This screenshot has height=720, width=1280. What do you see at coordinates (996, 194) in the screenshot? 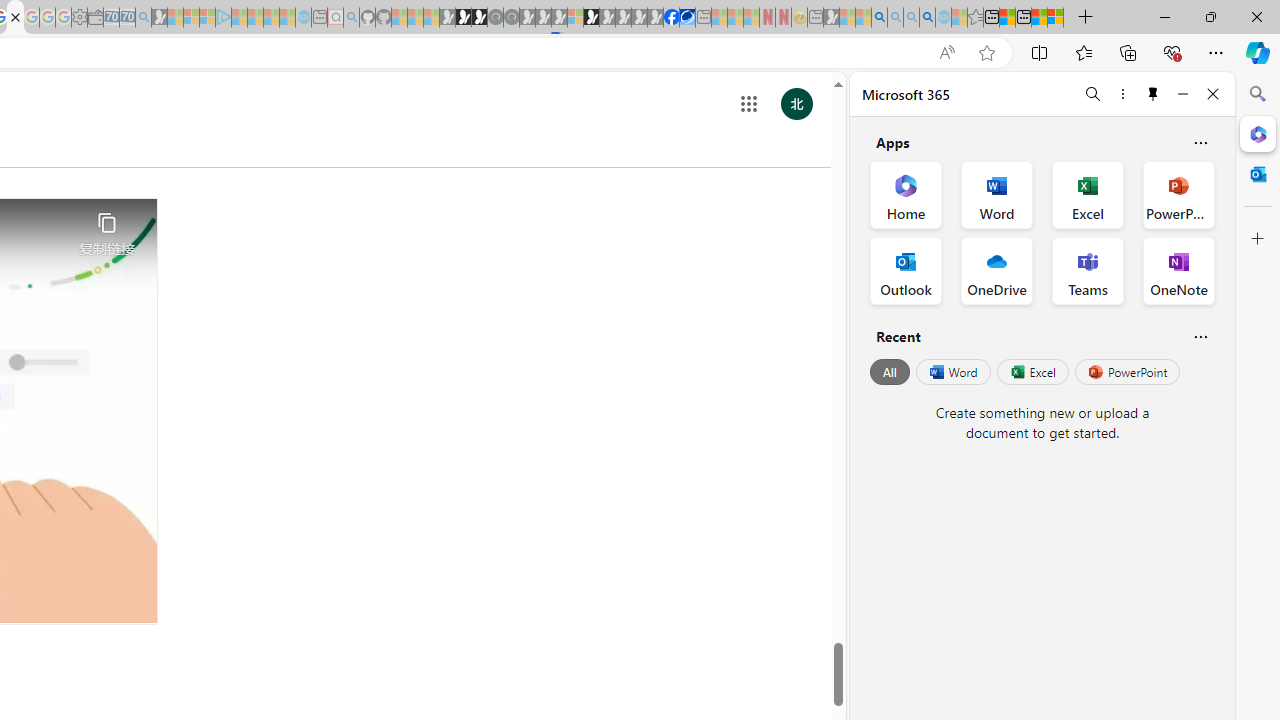
I see `Word Office App` at bounding box center [996, 194].